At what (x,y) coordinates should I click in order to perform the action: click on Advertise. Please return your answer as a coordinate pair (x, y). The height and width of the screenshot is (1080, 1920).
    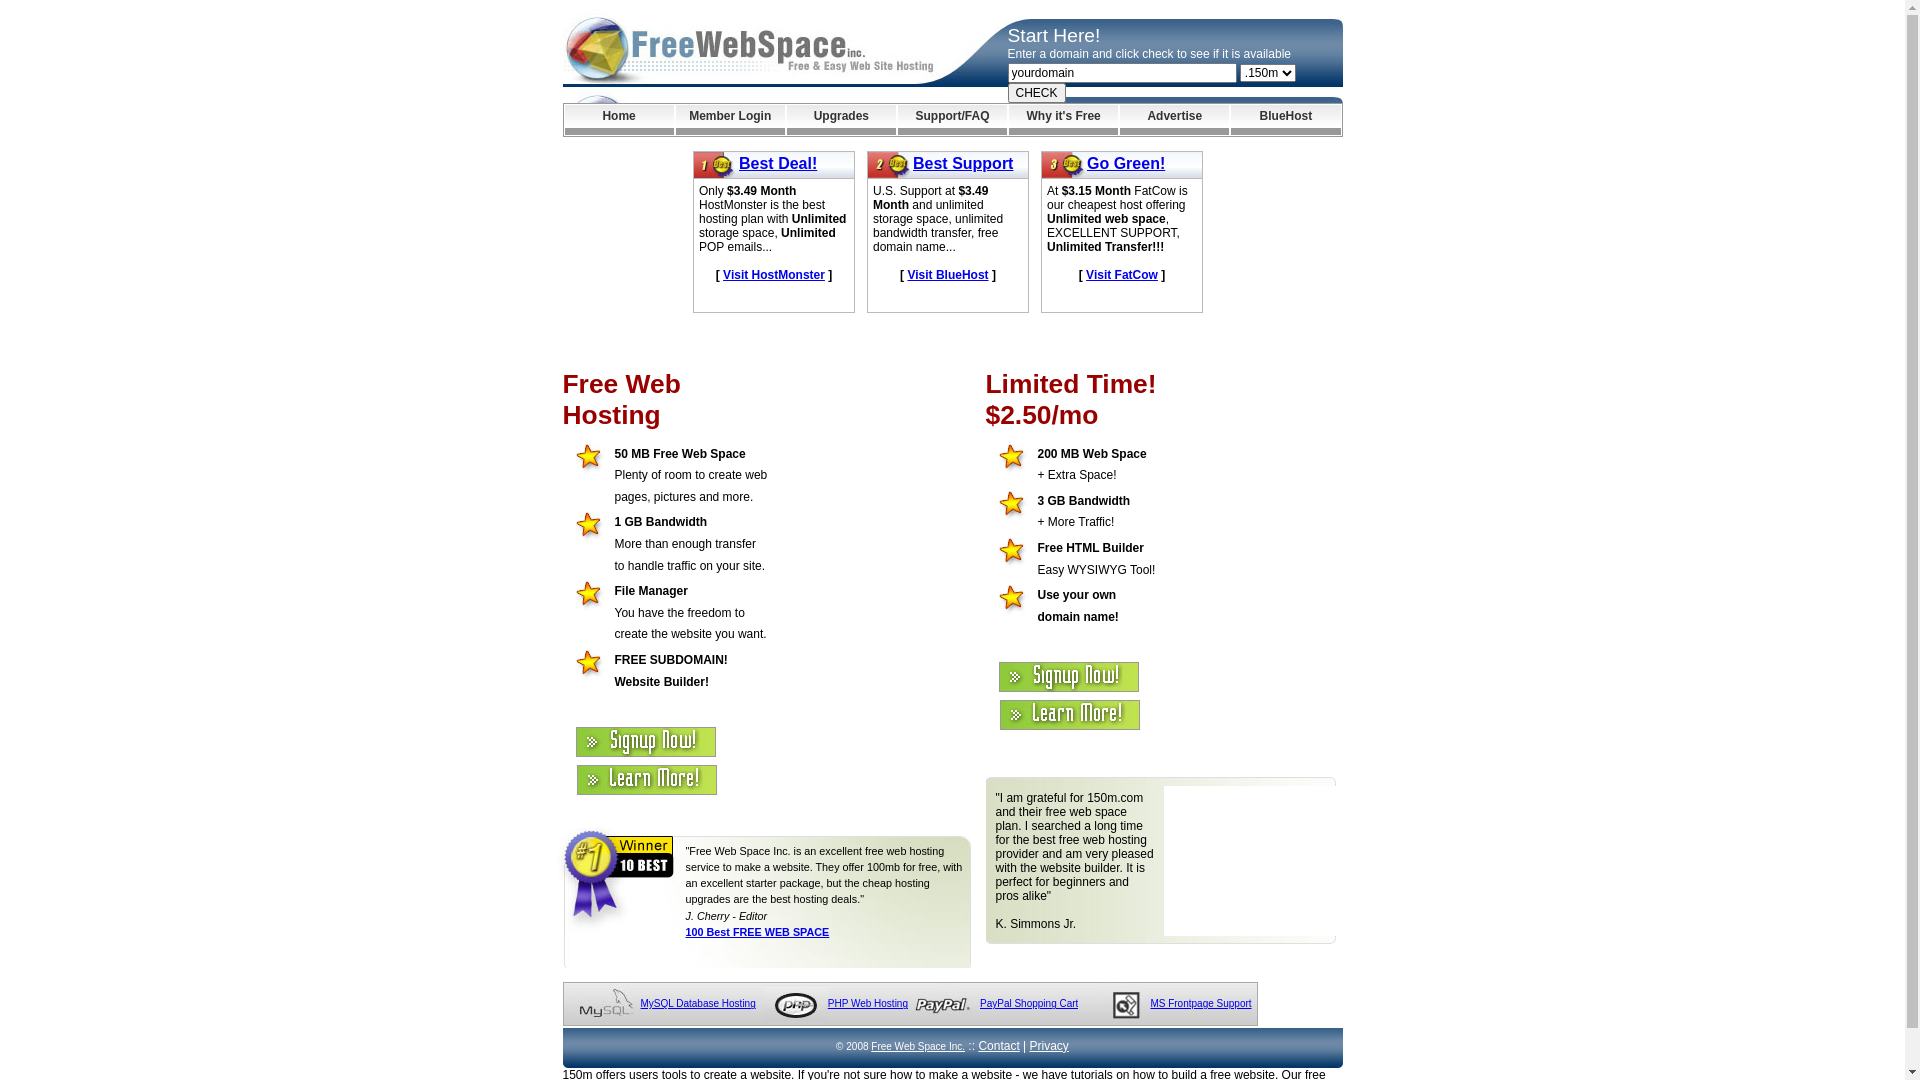
    Looking at the image, I should click on (1174, 120).